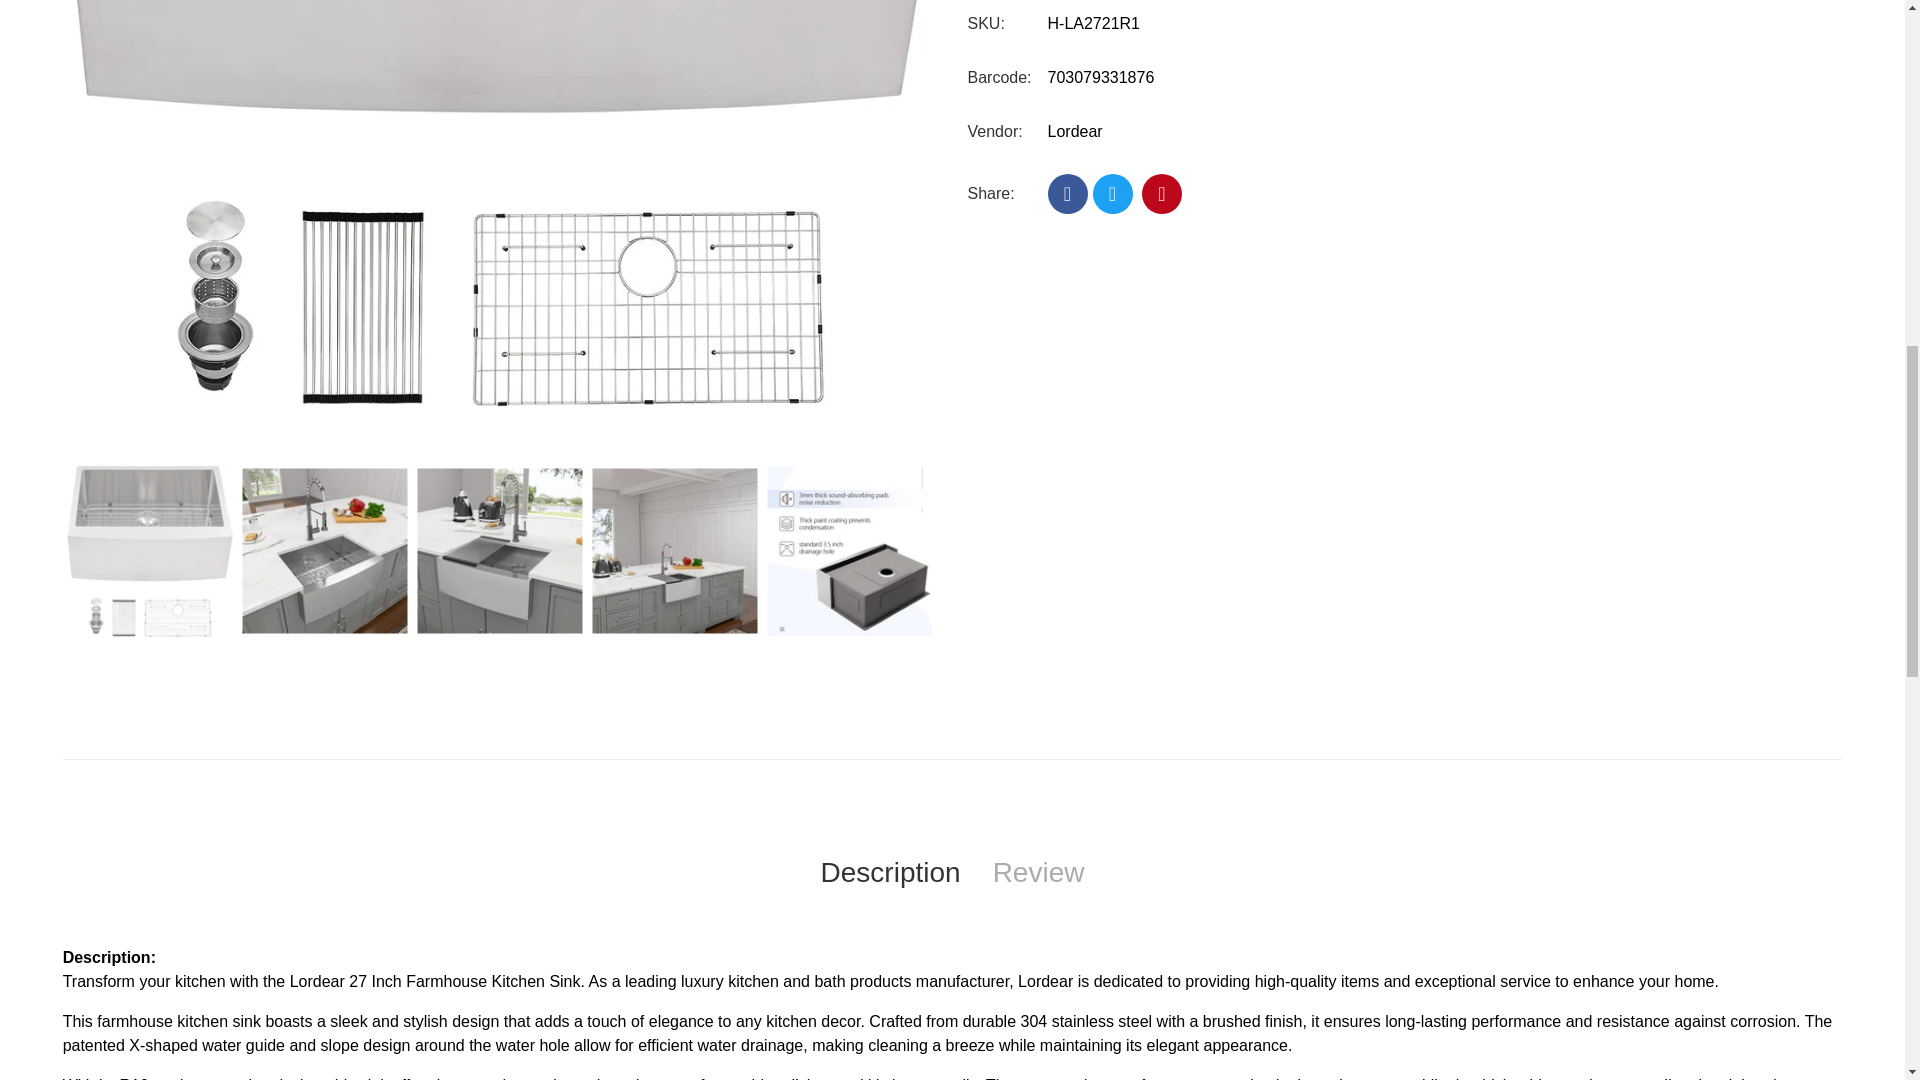 The height and width of the screenshot is (1080, 1920). What do you see at coordinates (1162, 193) in the screenshot?
I see `Follow us on Pinterest` at bounding box center [1162, 193].